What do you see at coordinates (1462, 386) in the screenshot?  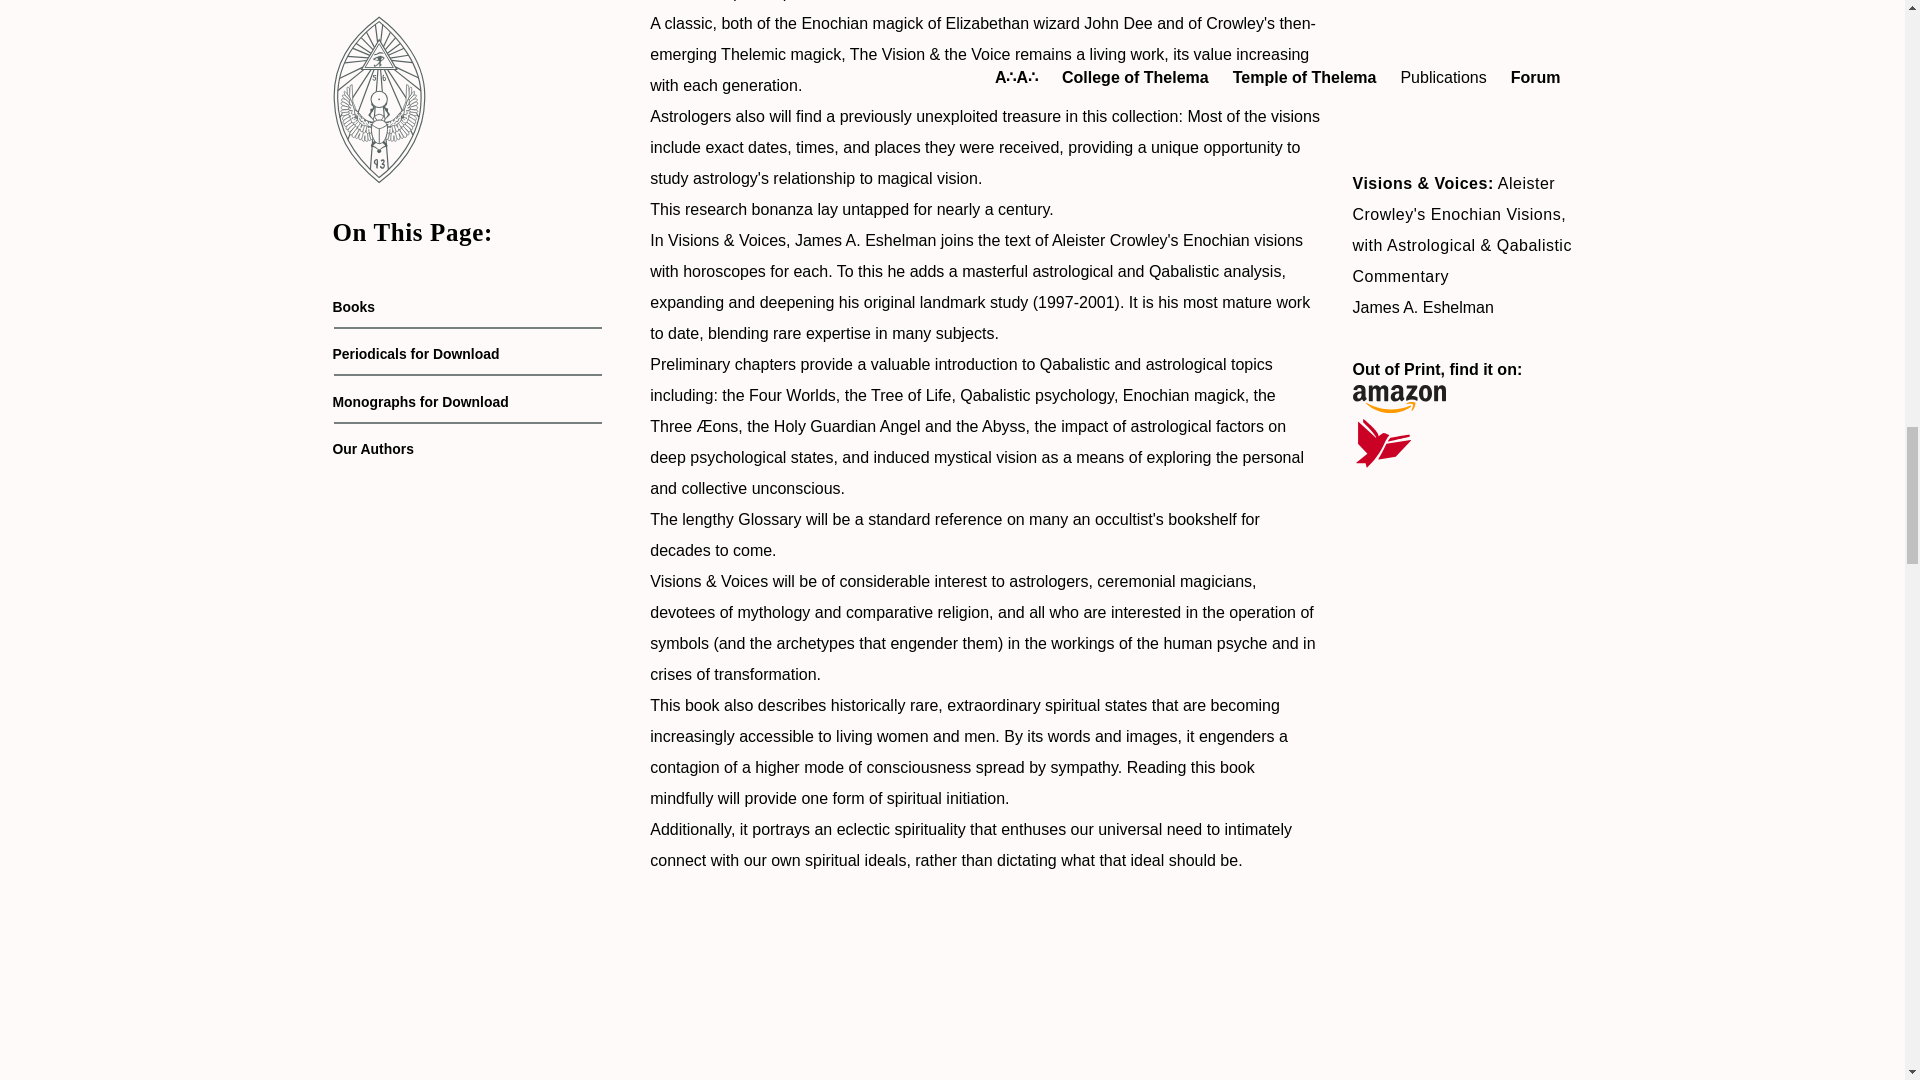 I see `Find Visions and Voices on Amazon` at bounding box center [1462, 386].